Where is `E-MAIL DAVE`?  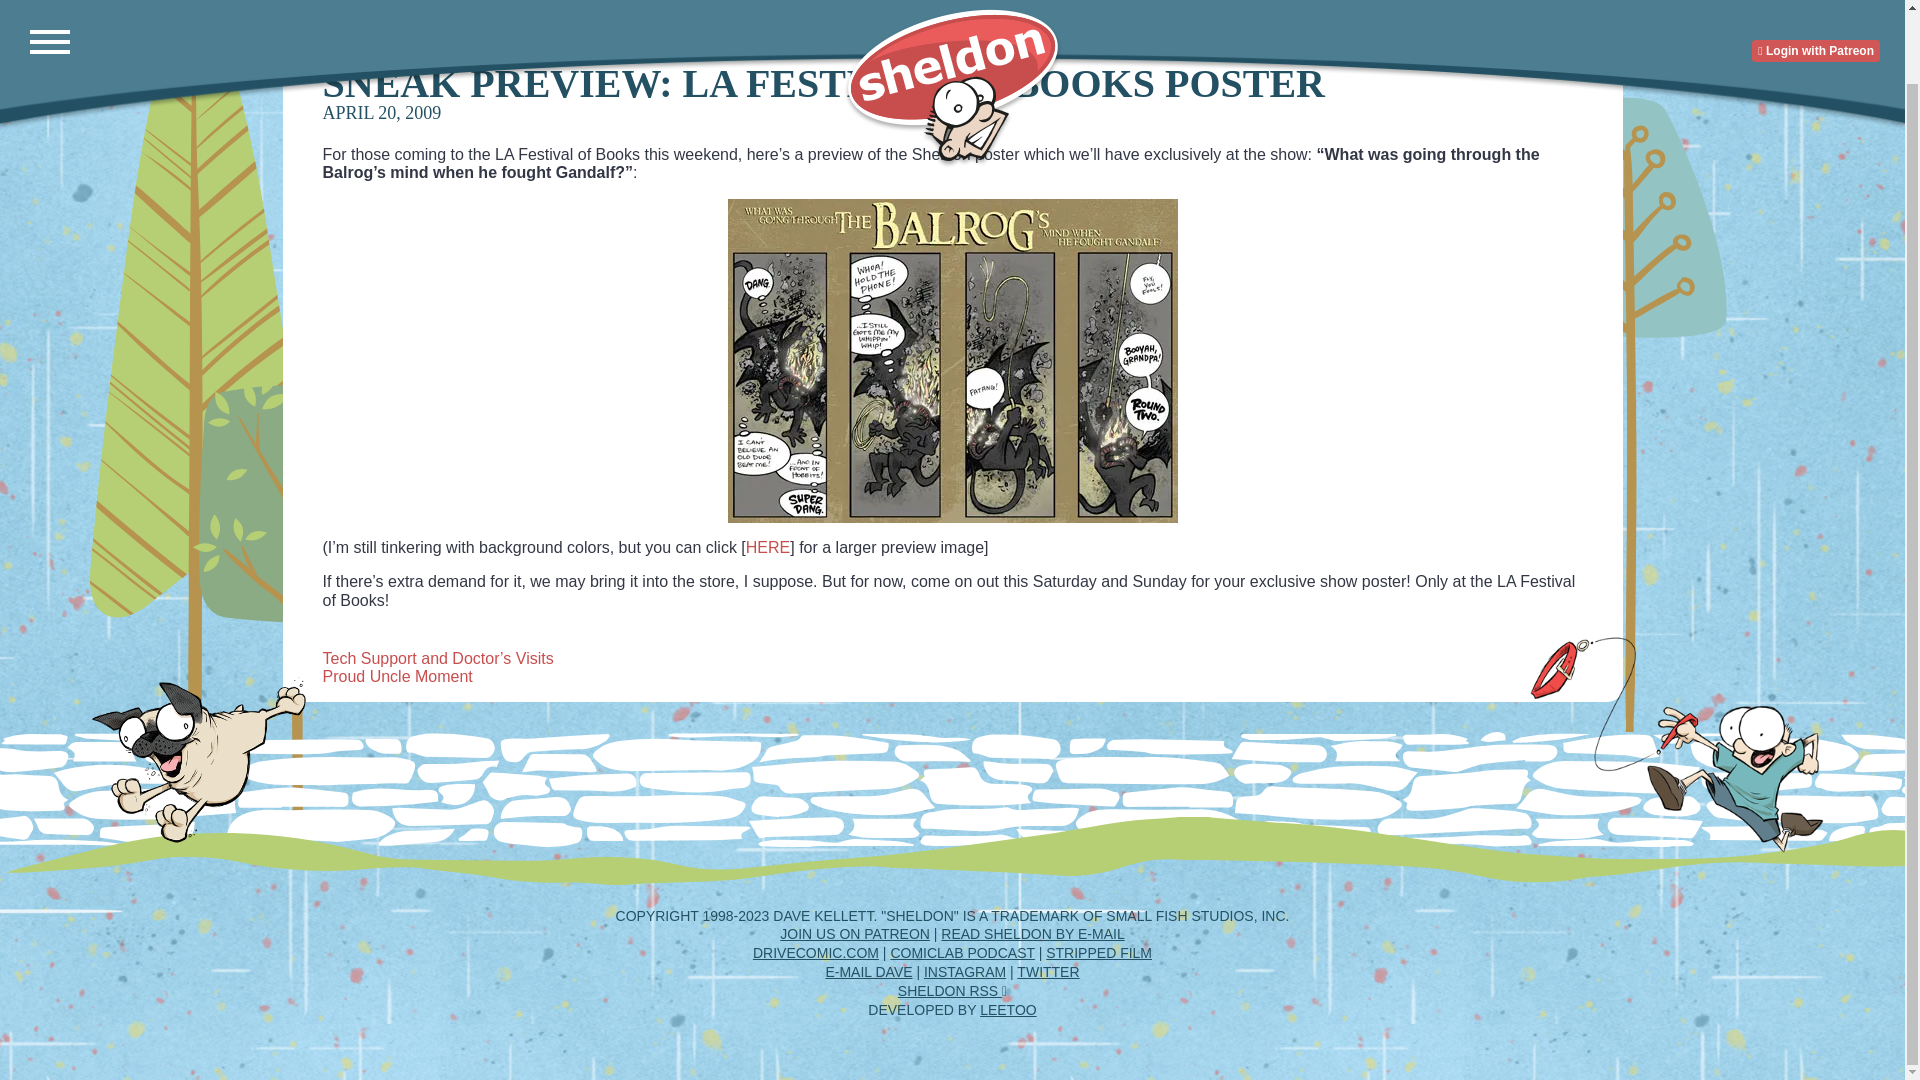
E-MAIL DAVE is located at coordinates (868, 972).